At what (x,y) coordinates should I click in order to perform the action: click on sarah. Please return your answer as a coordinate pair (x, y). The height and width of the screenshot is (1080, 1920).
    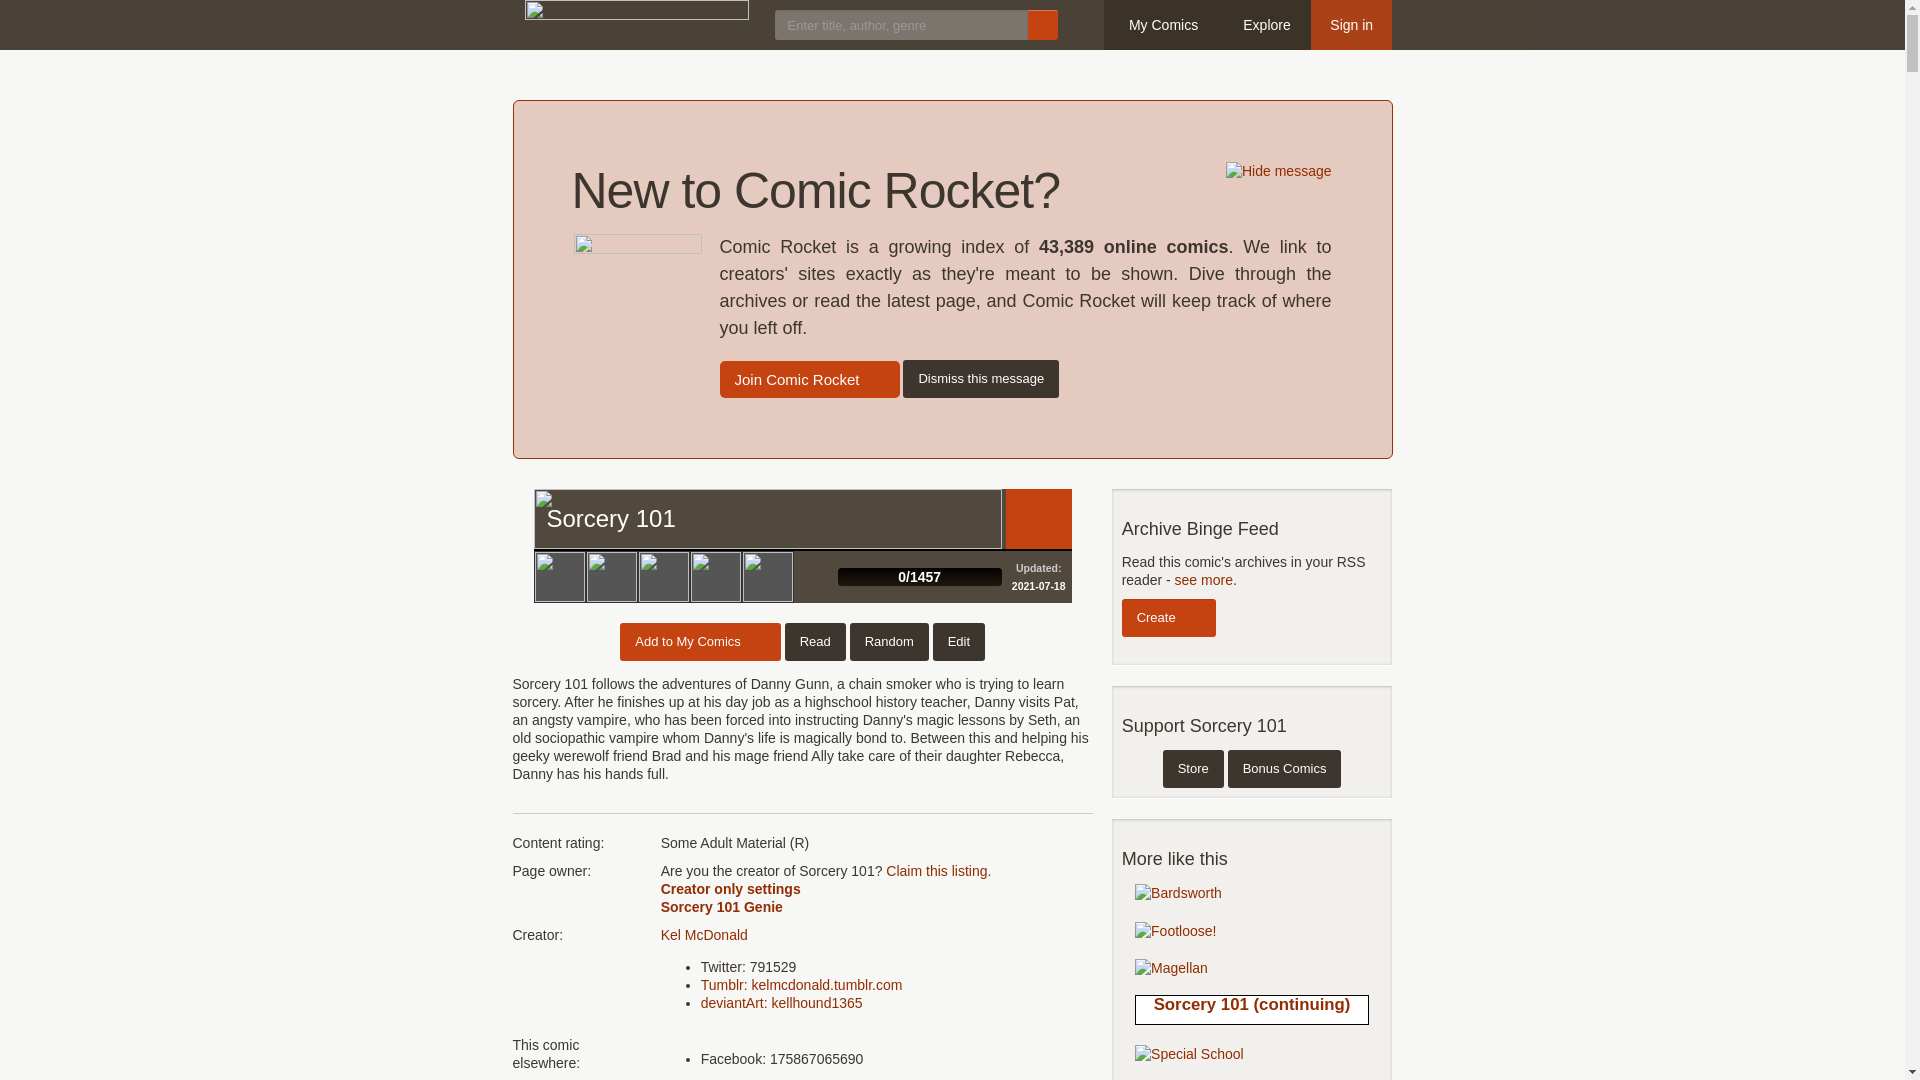
    Looking at the image, I should click on (663, 576).